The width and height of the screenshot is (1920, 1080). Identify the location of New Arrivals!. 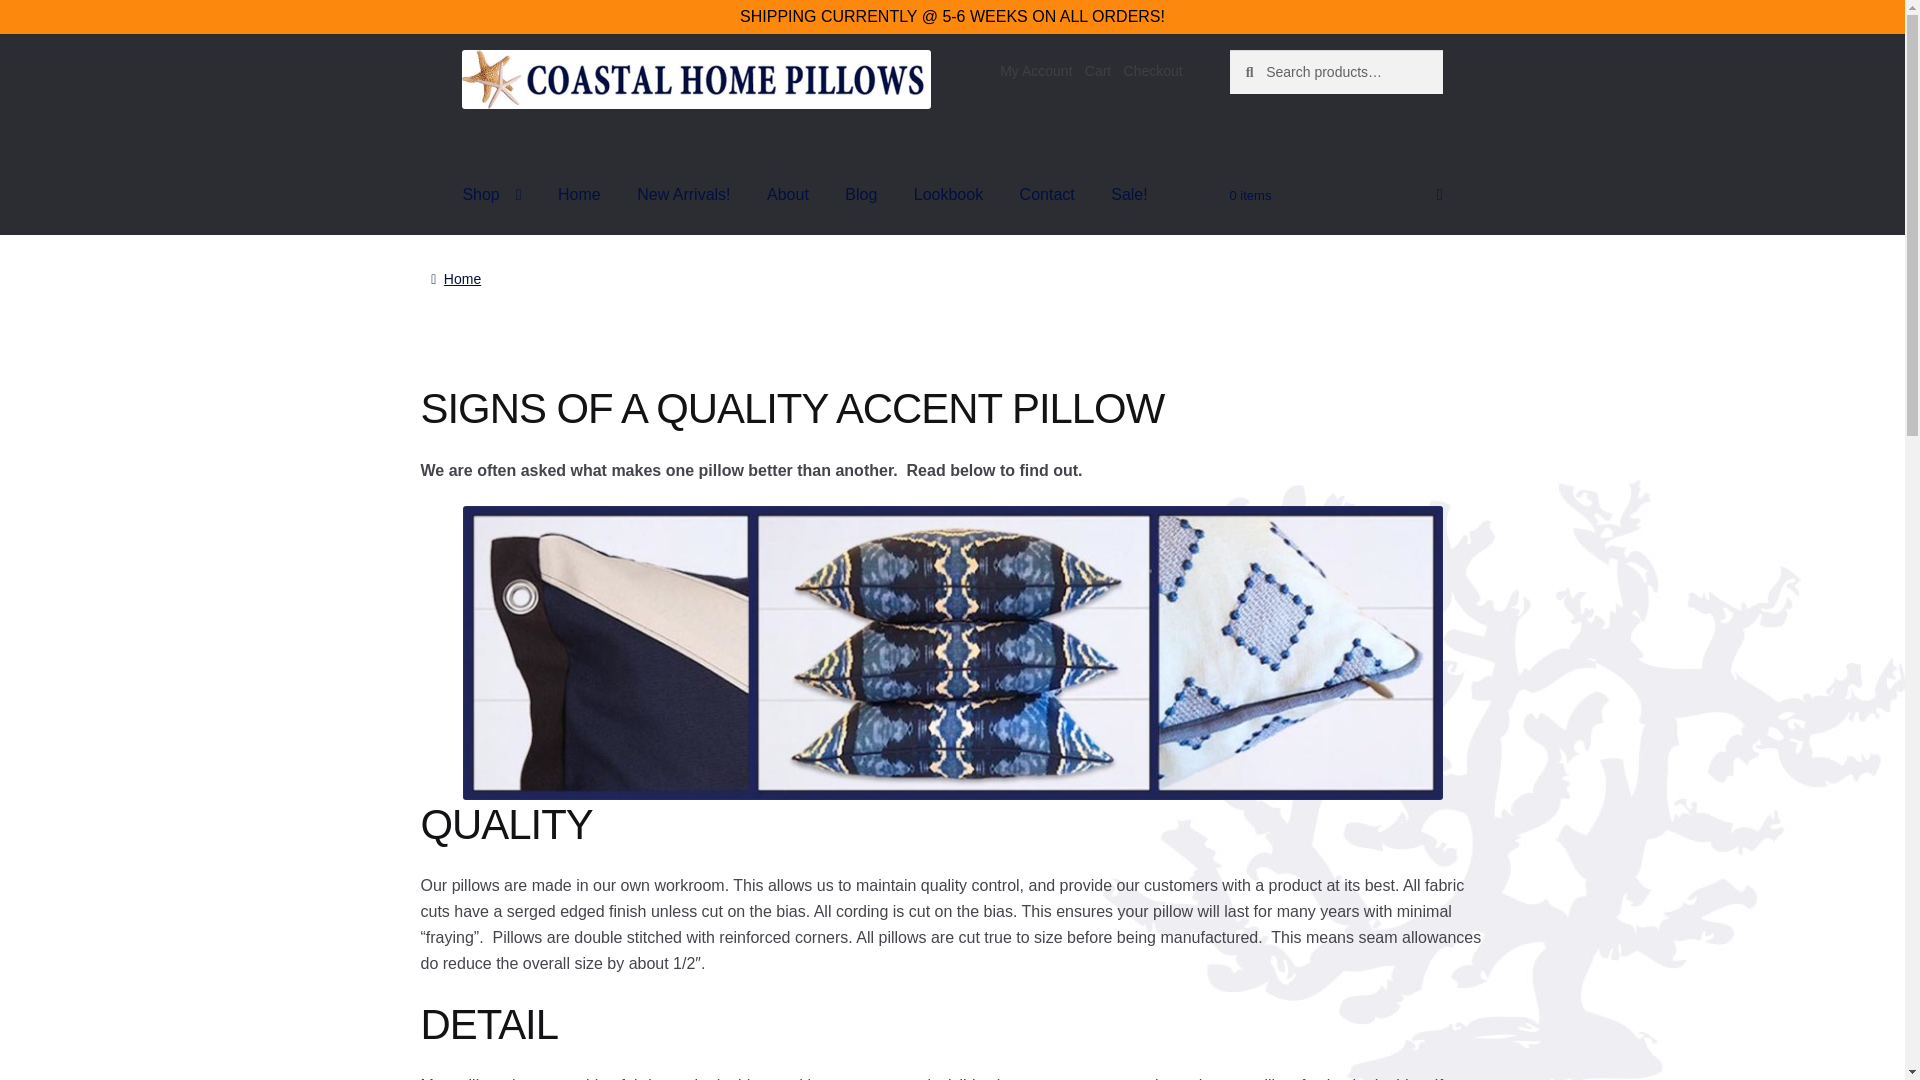
(683, 194).